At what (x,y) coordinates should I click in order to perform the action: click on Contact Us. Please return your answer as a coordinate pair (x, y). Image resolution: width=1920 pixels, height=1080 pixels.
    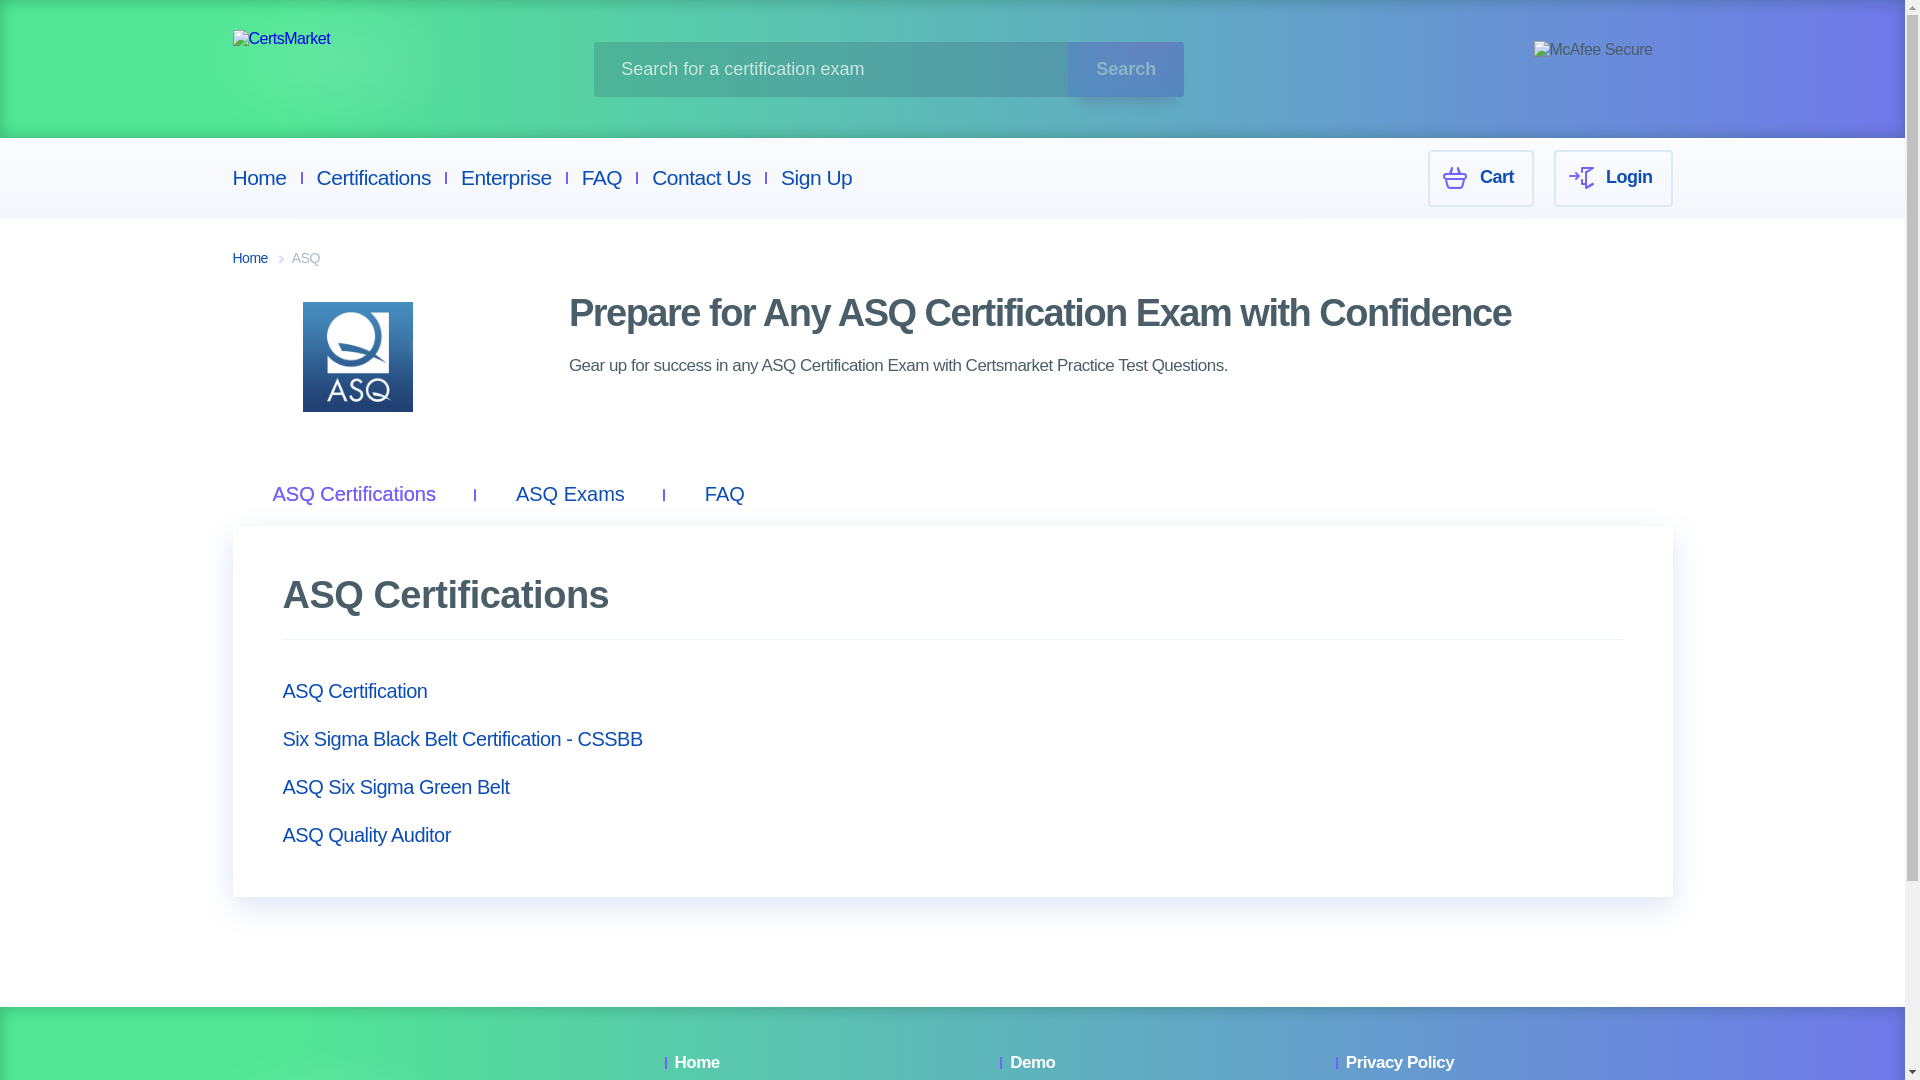
    Looking at the image, I should click on (701, 178).